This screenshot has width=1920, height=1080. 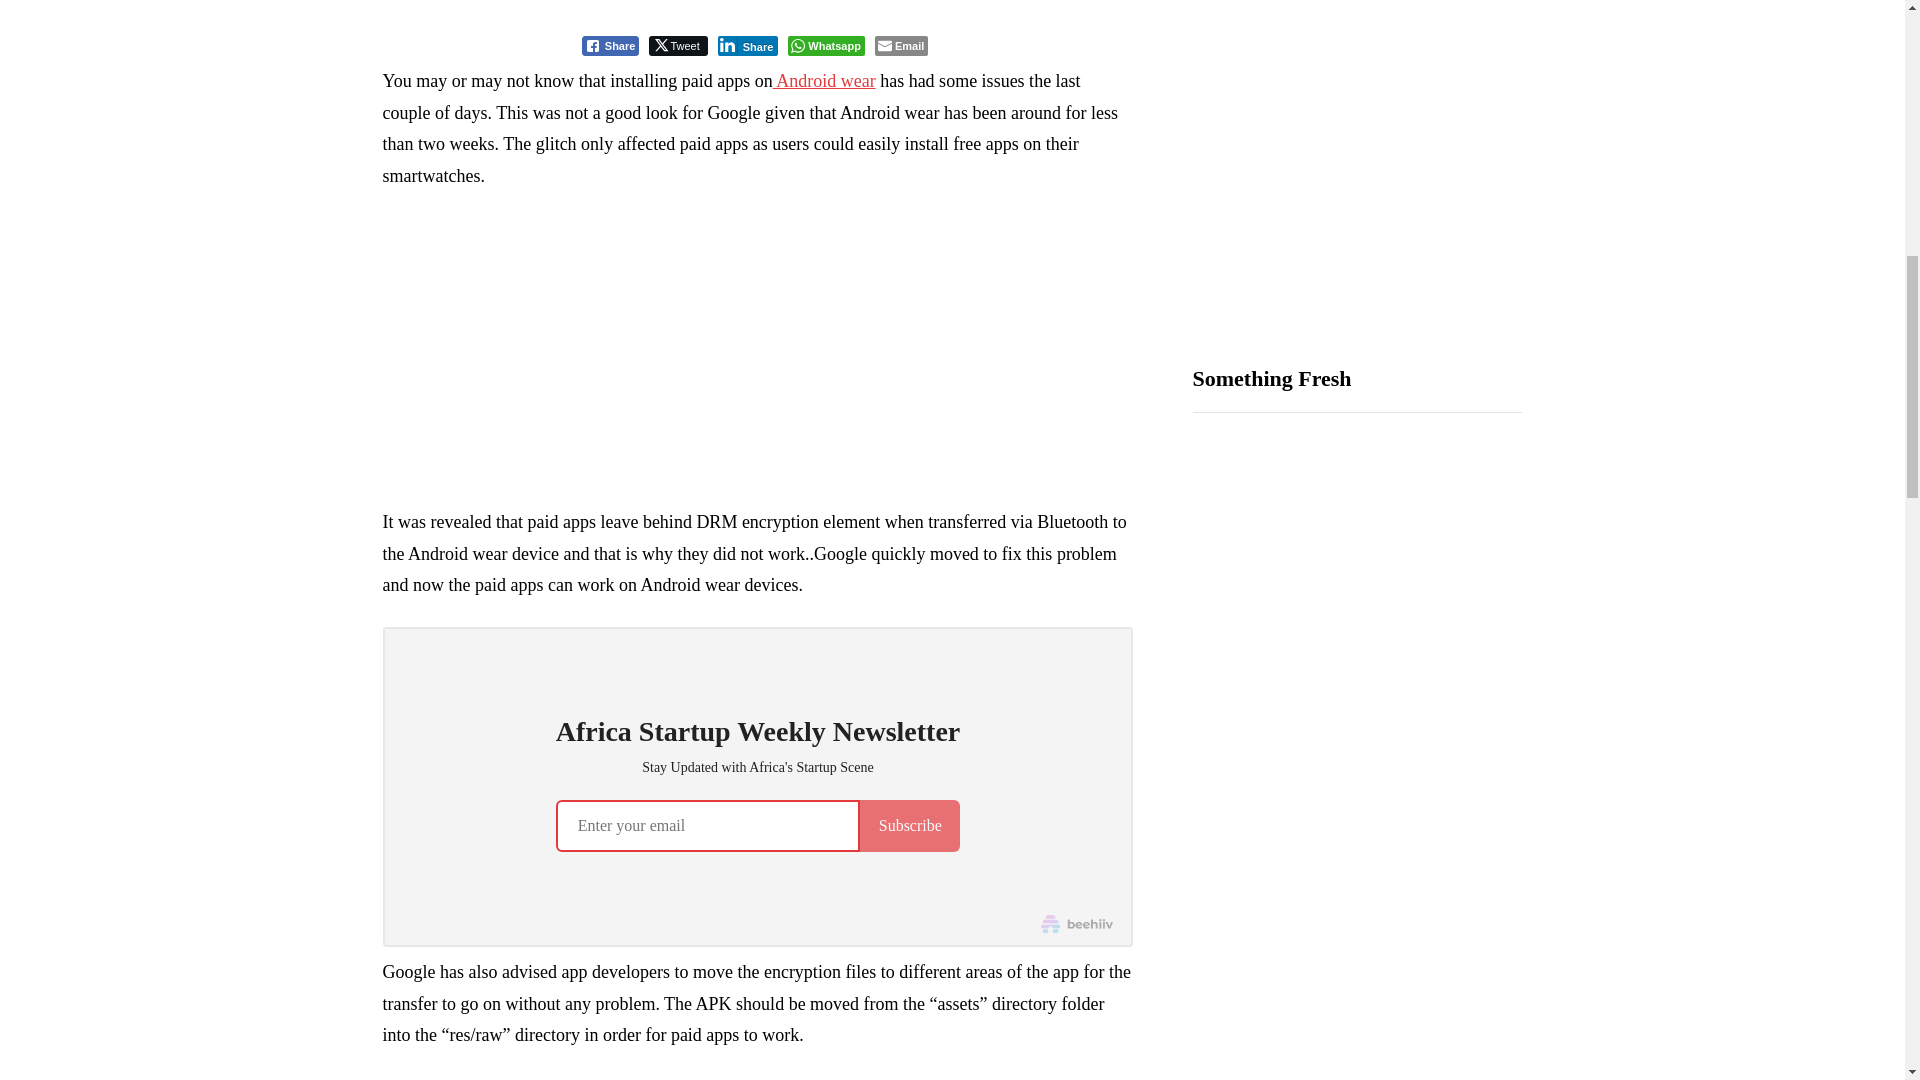 What do you see at coordinates (824, 80) in the screenshot?
I see `Android wear` at bounding box center [824, 80].